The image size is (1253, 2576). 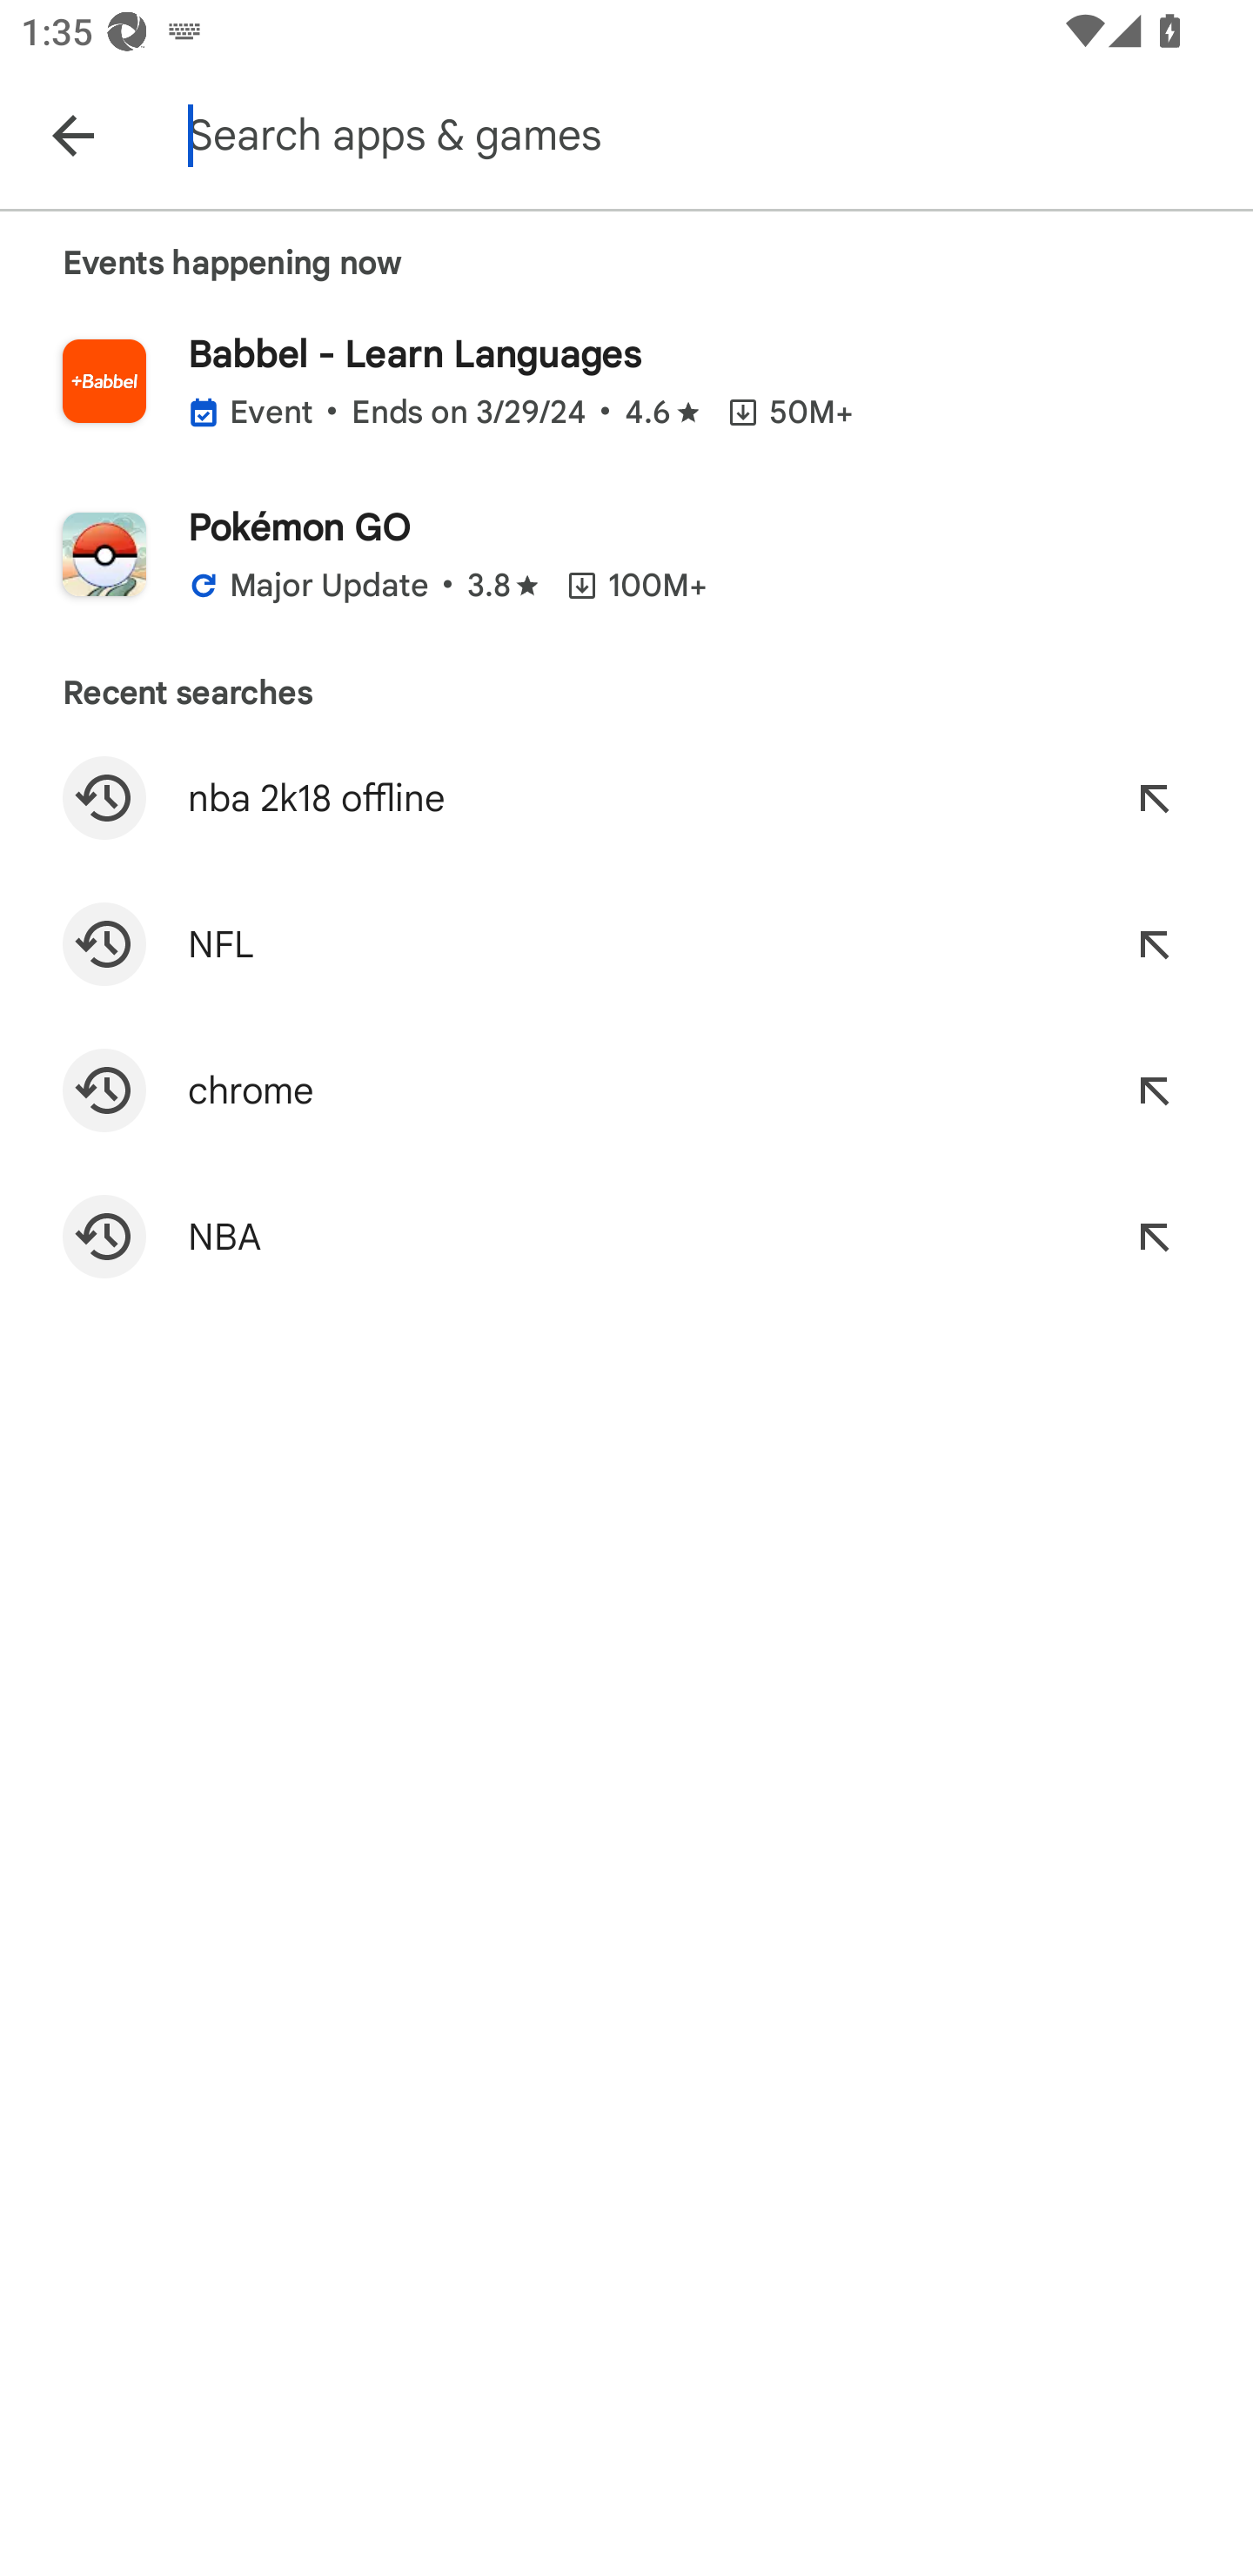 I want to click on Search apps & games, so click(x=715, y=134).